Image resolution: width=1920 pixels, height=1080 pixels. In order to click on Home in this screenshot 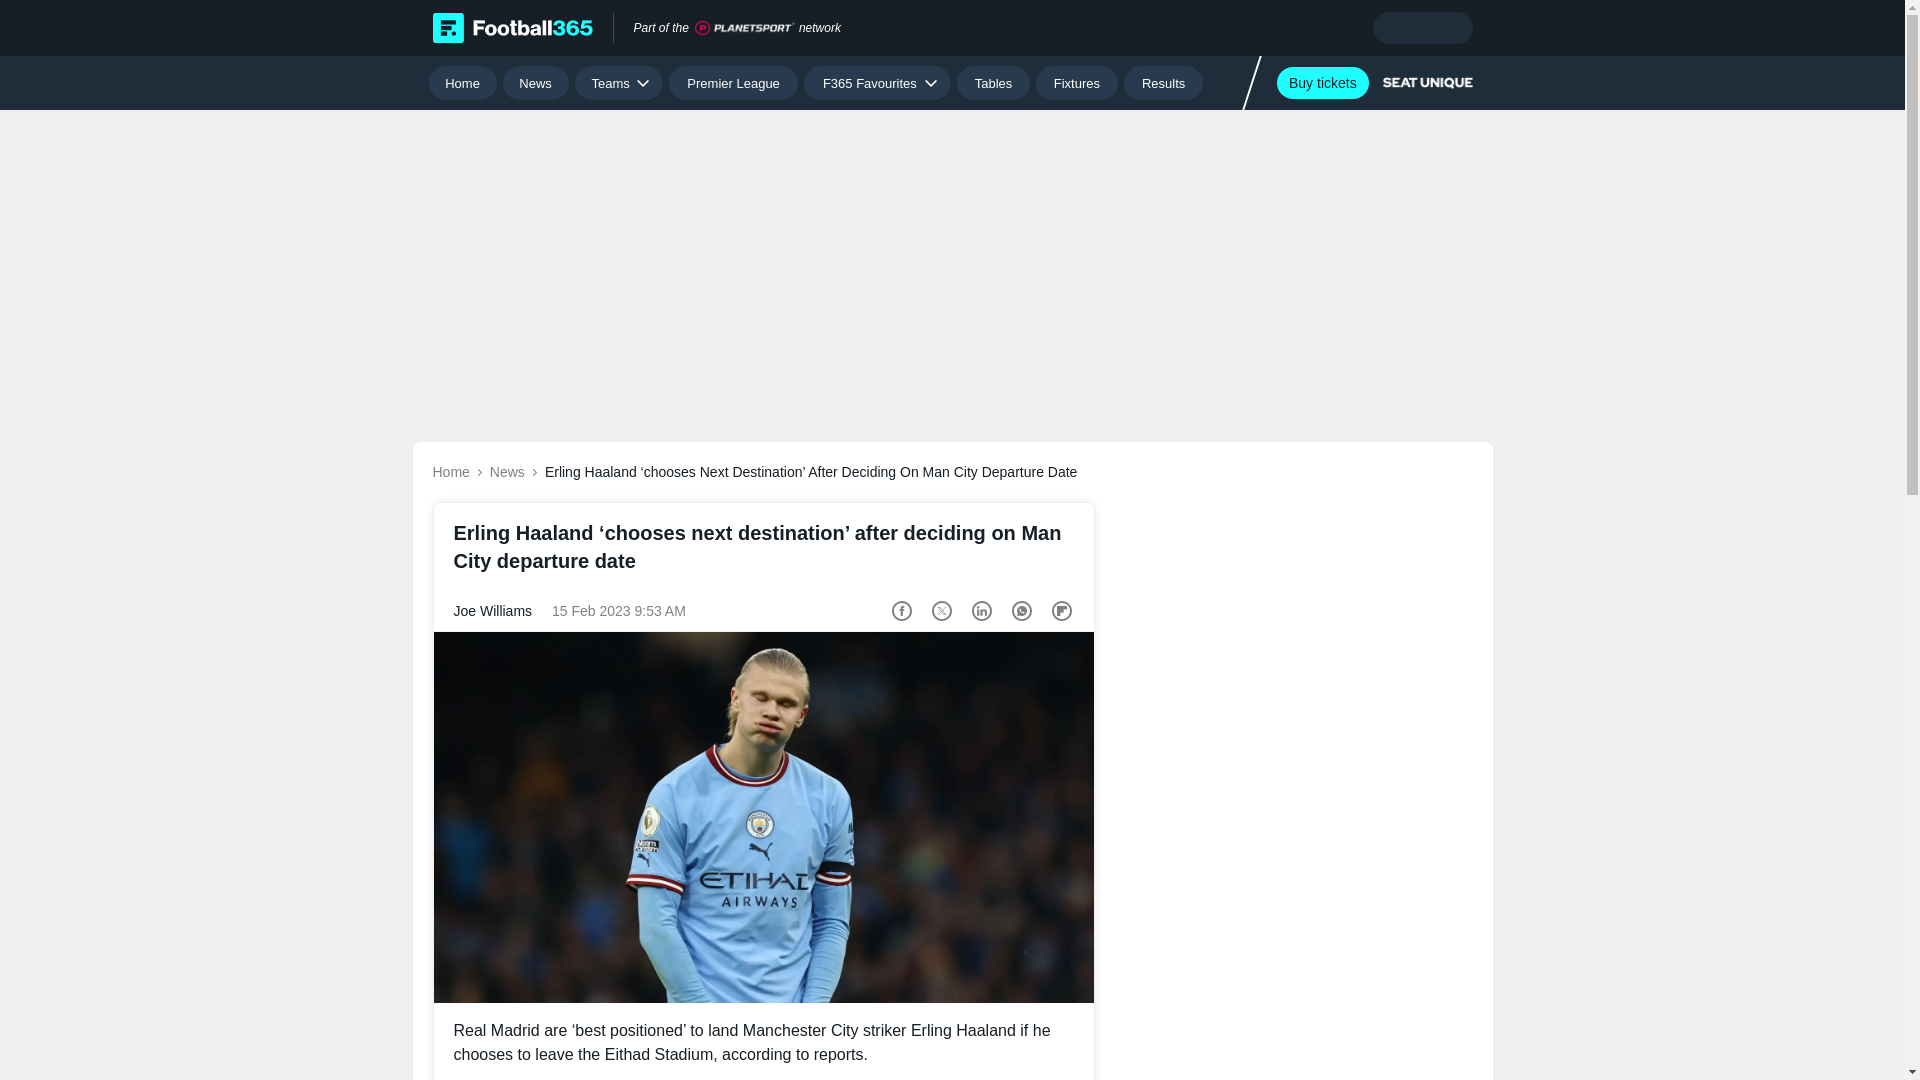, I will do `click(462, 82)`.